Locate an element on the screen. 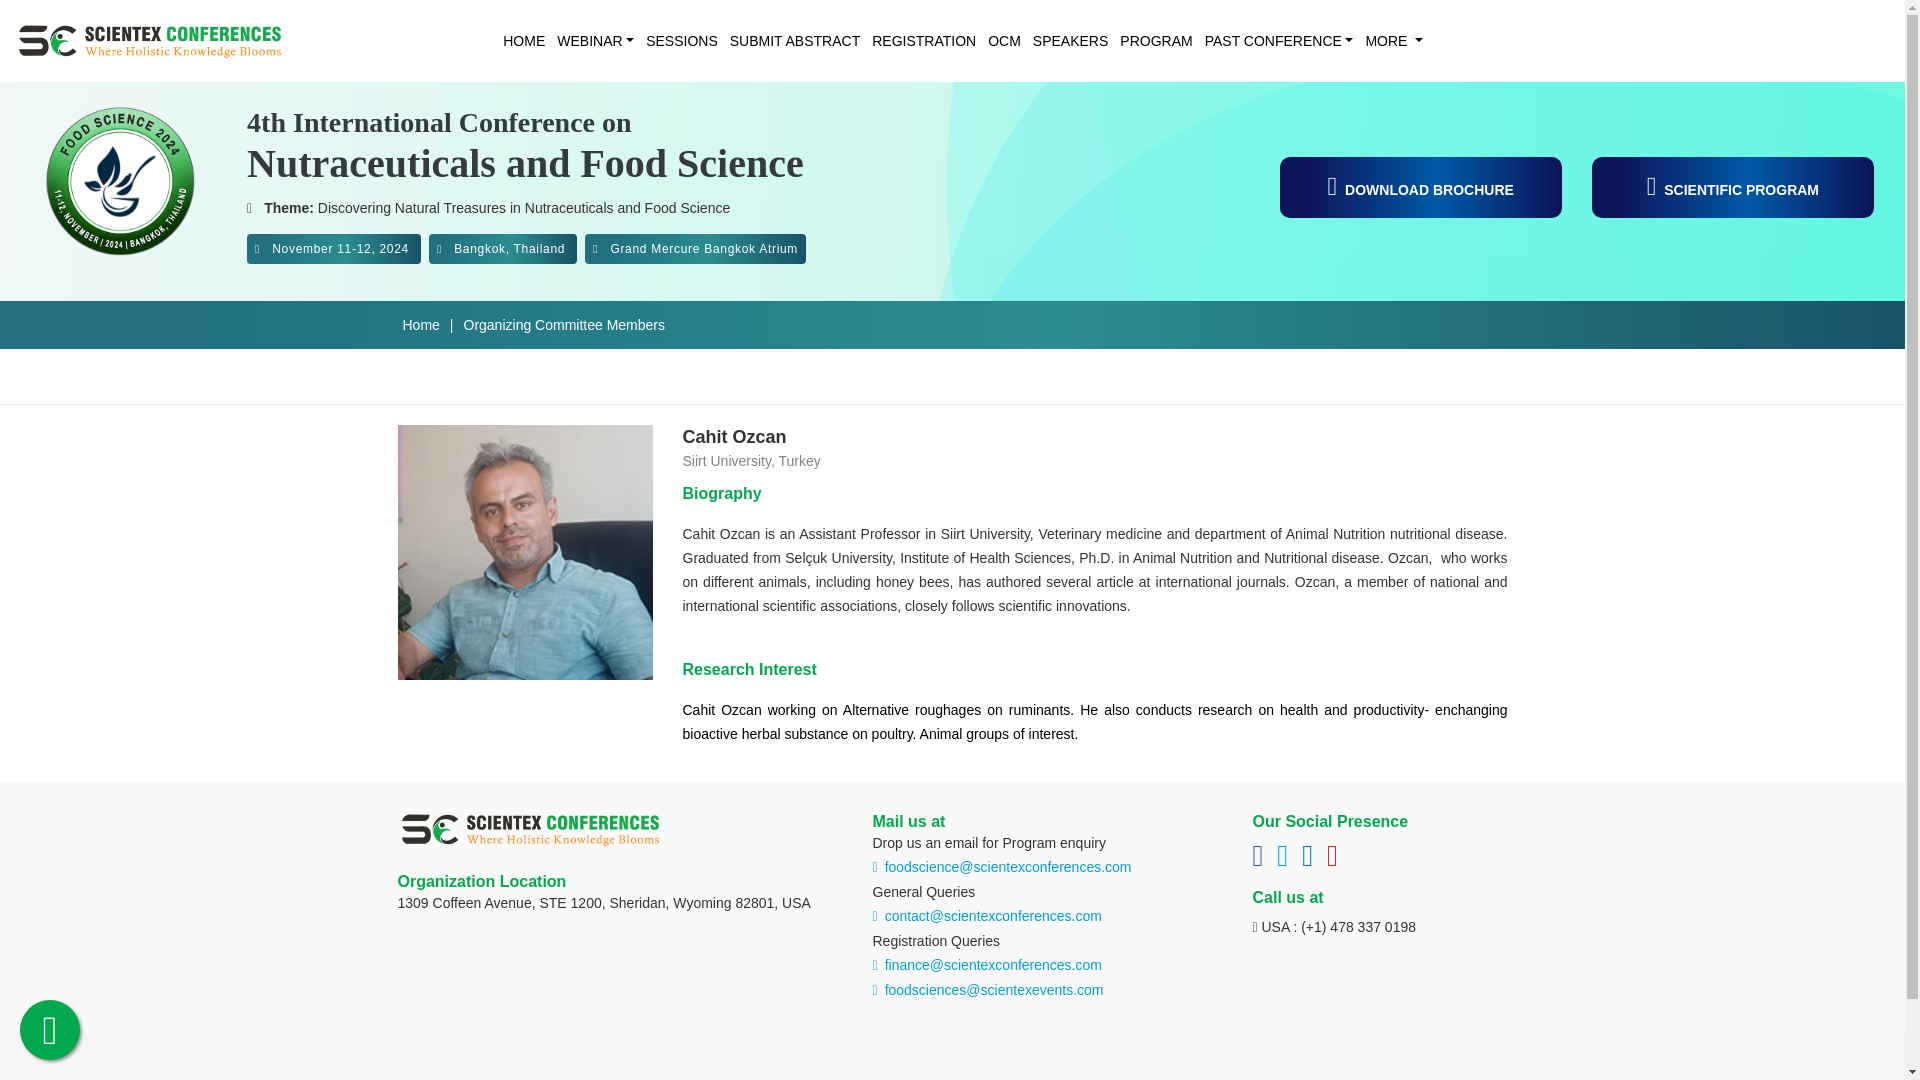 The image size is (1920, 1080). WEBINAR is located at coordinates (589, 40).